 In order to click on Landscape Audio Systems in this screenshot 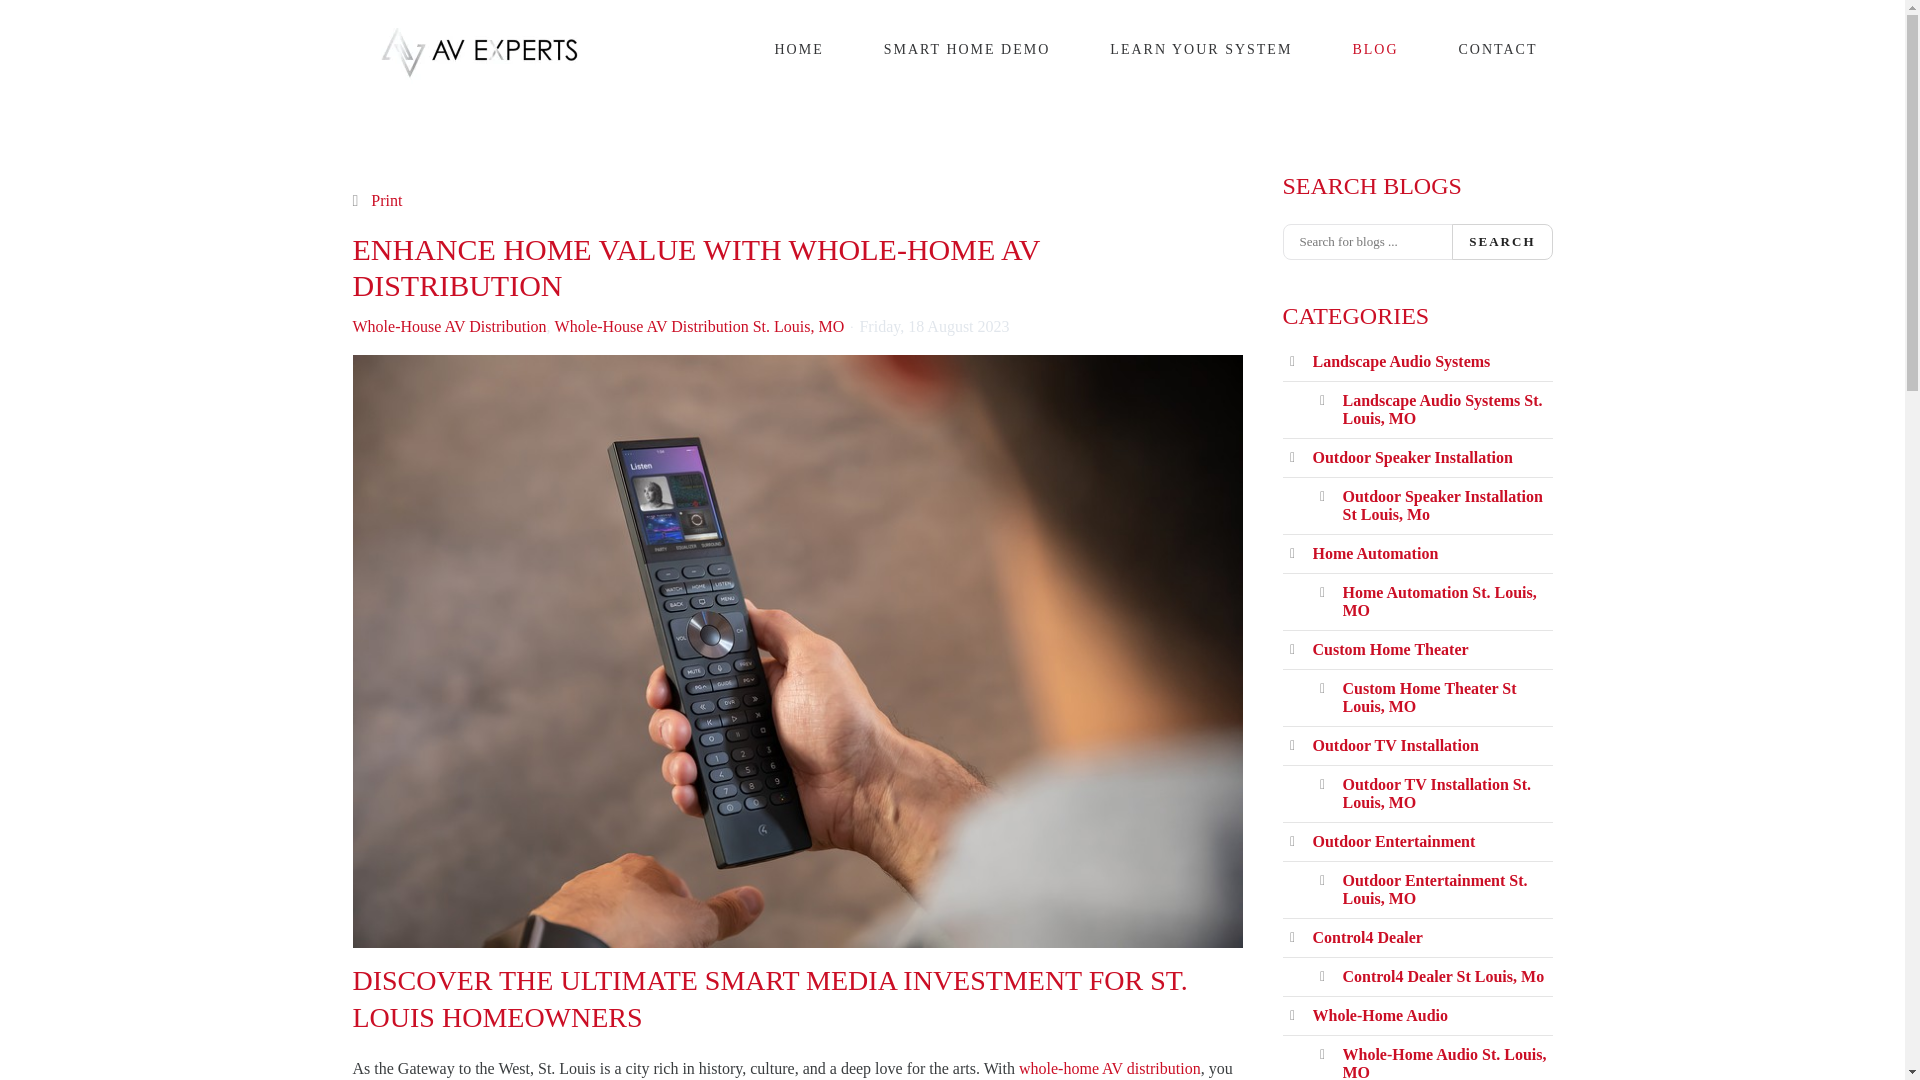, I will do `click(1400, 362)`.